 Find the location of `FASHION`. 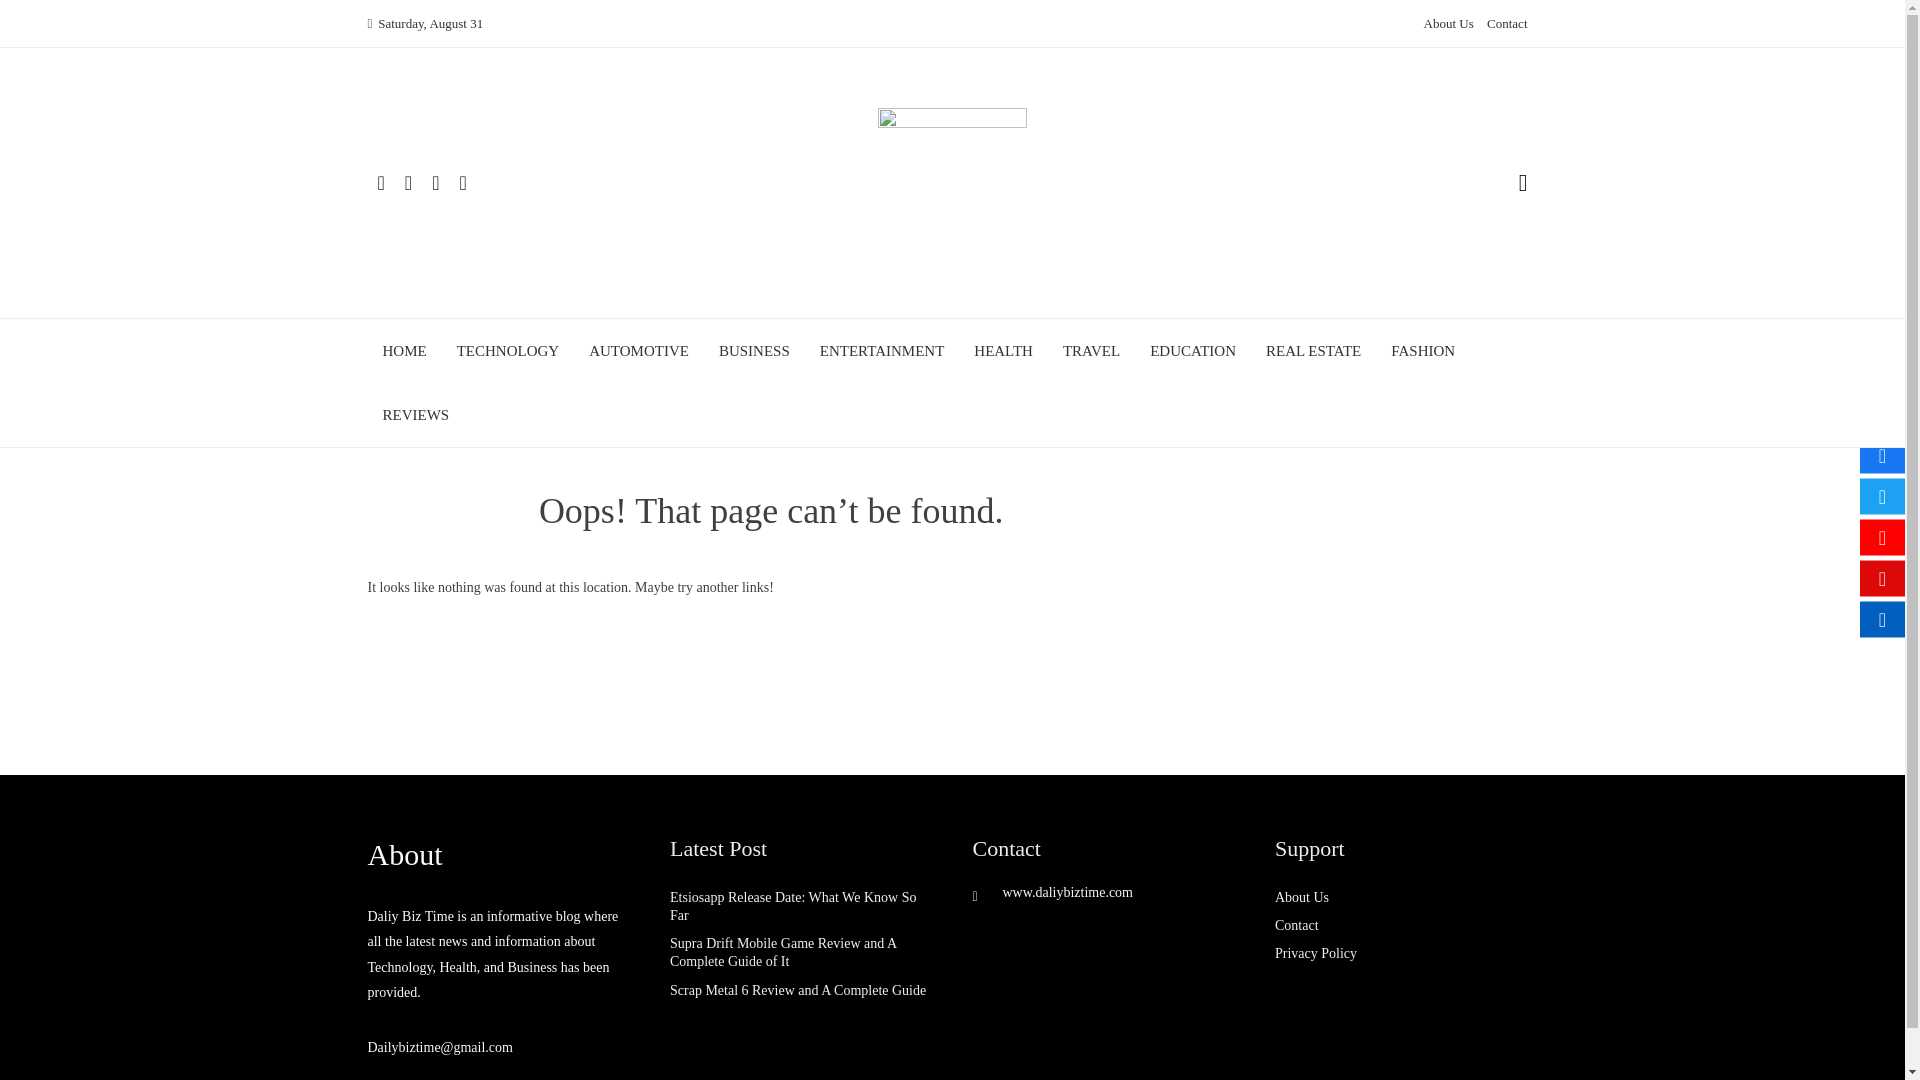

FASHION is located at coordinates (1422, 350).